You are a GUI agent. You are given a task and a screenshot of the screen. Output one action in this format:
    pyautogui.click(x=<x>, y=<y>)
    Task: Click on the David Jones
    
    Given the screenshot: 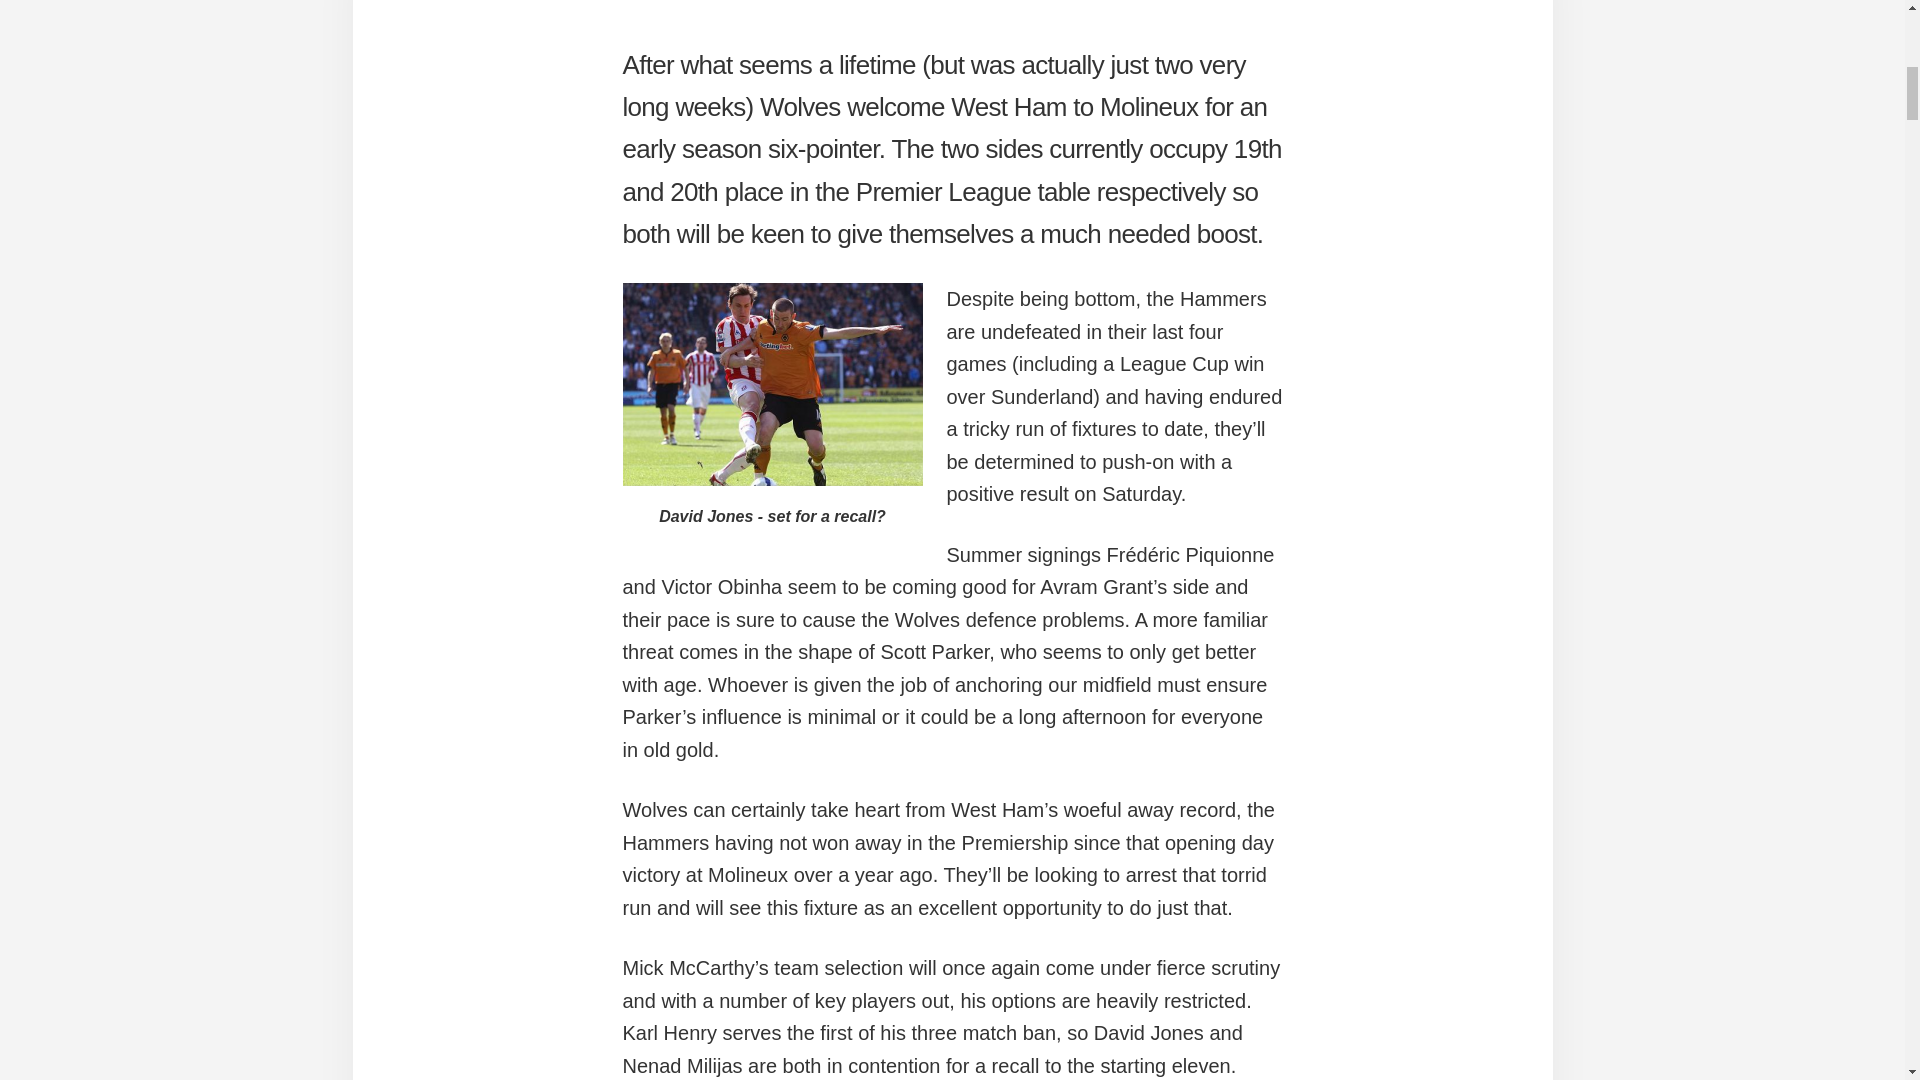 What is the action you would take?
    pyautogui.click(x=772, y=384)
    